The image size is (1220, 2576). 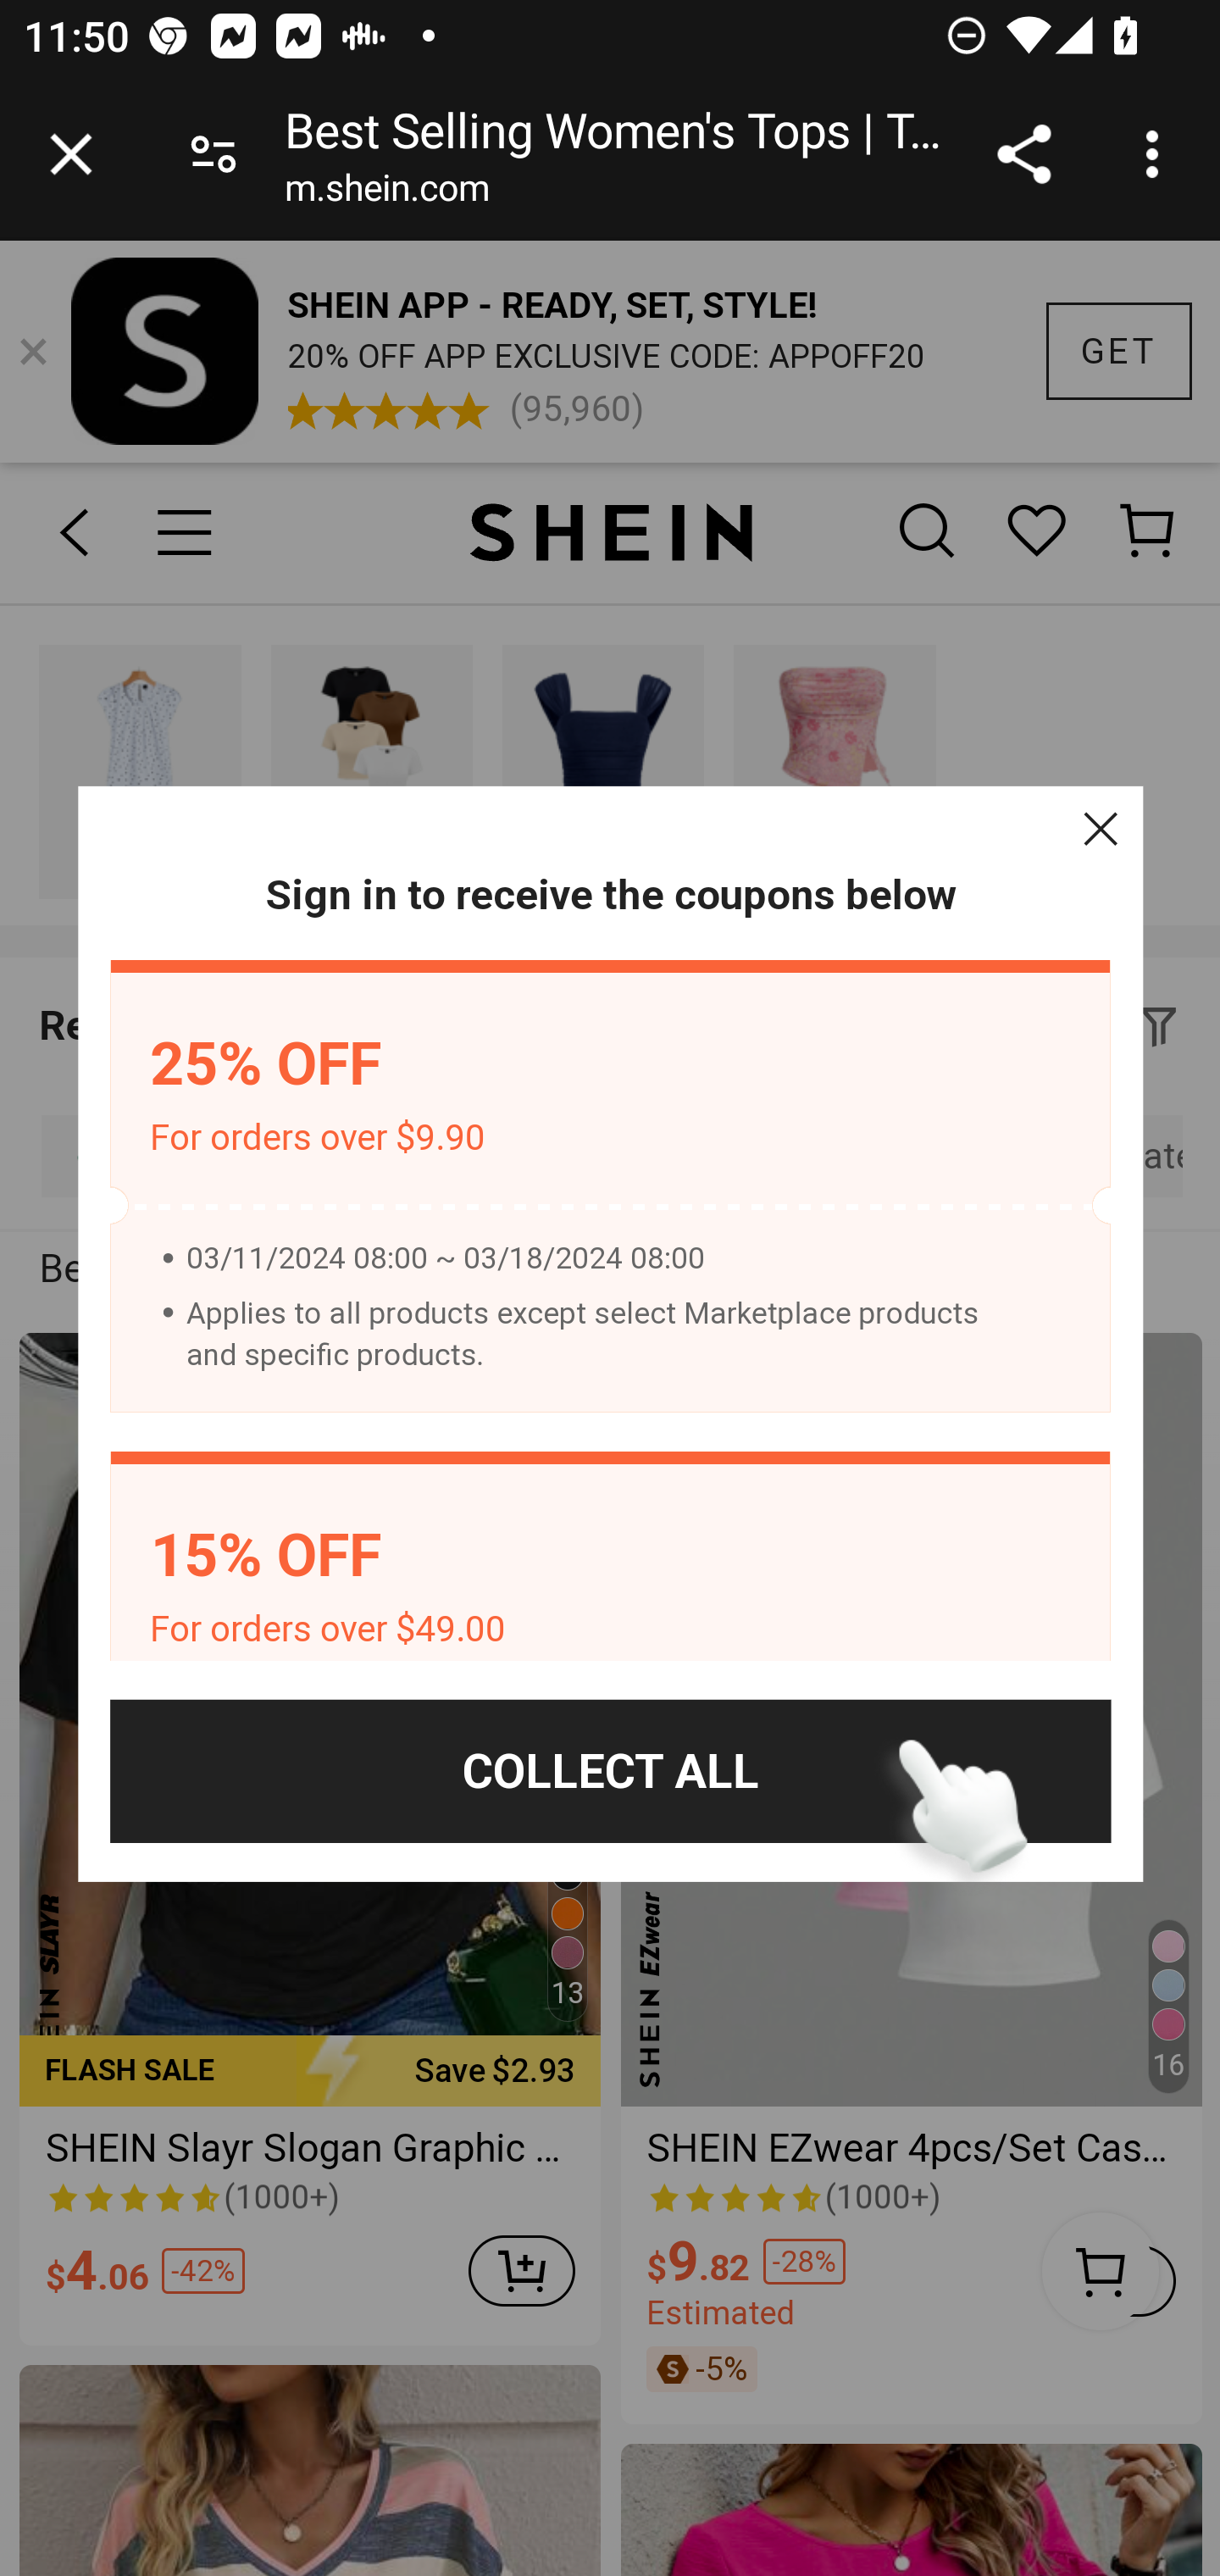 What do you see at coordinates (610, 1771) in the screenshot?
I see `COLLECT ALL` at bounding box center [610, 1771].